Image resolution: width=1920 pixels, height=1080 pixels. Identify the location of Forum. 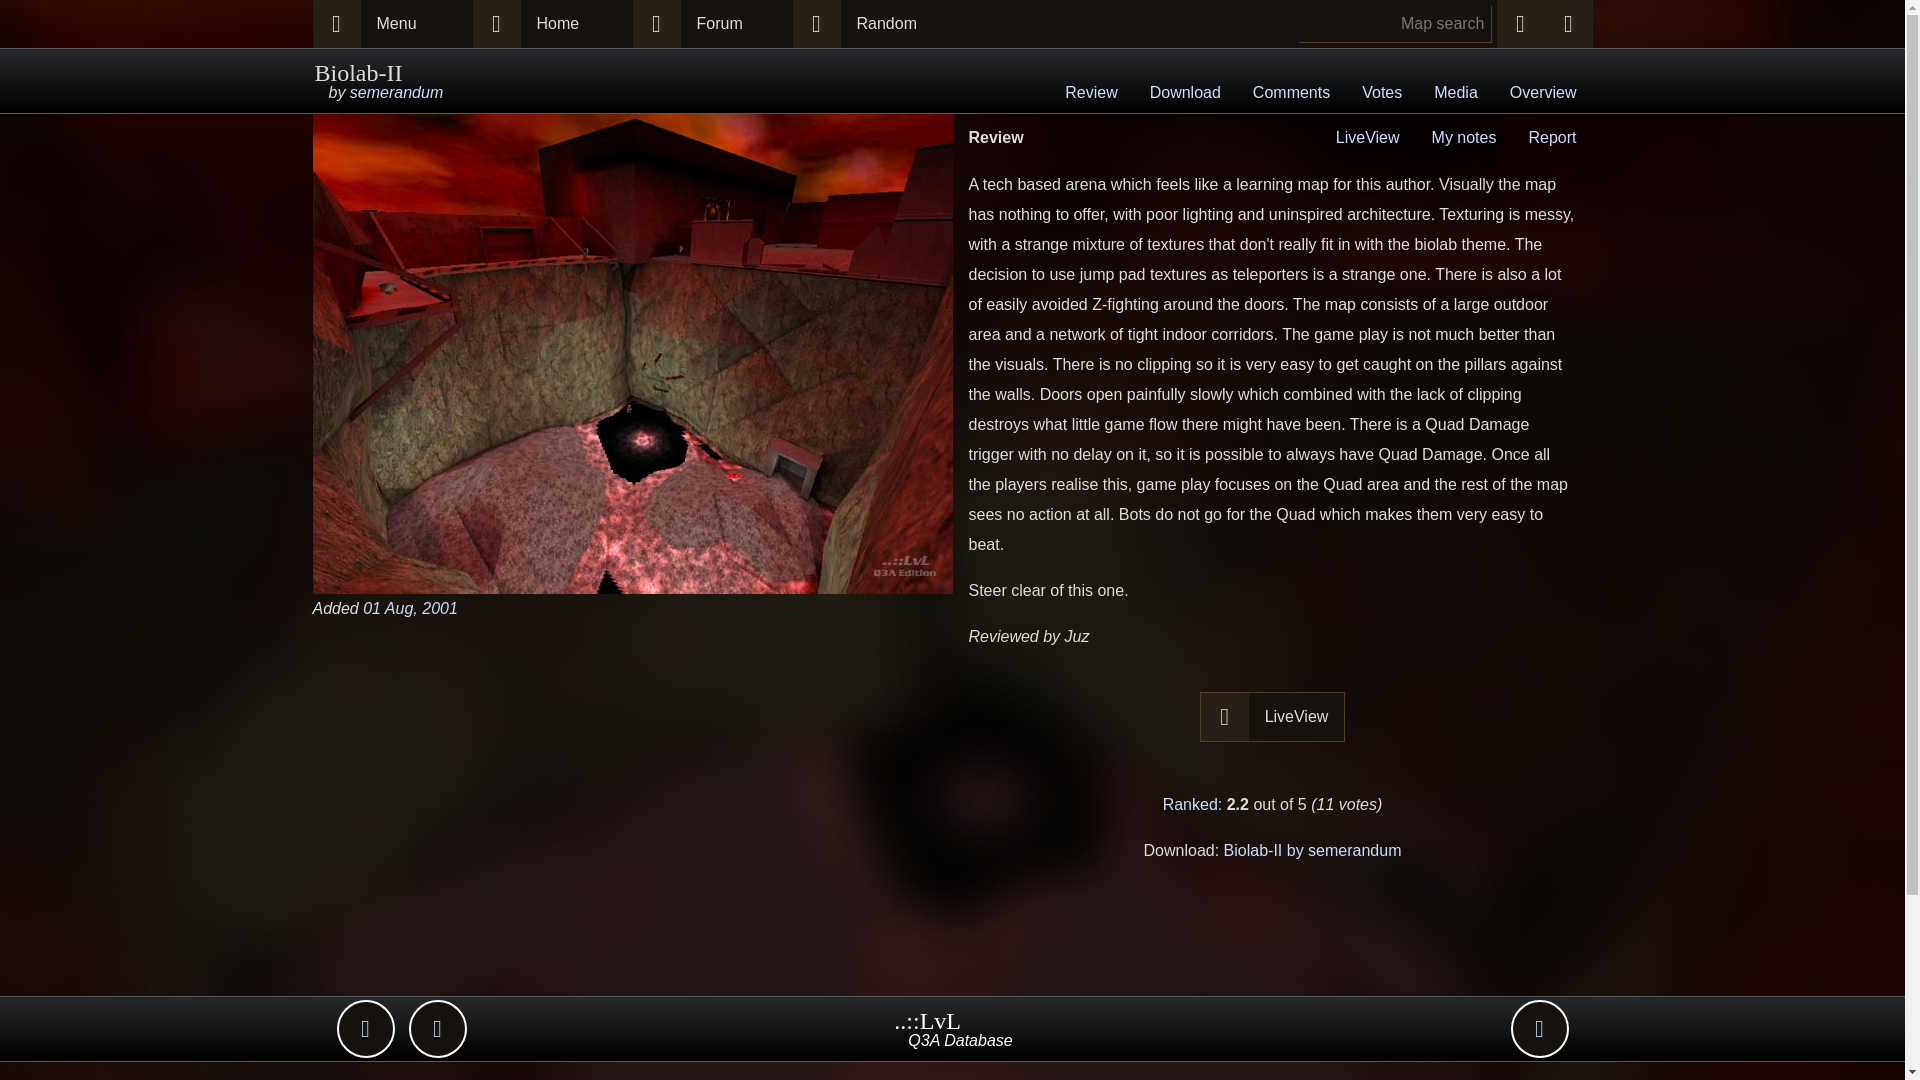
(735, 24).